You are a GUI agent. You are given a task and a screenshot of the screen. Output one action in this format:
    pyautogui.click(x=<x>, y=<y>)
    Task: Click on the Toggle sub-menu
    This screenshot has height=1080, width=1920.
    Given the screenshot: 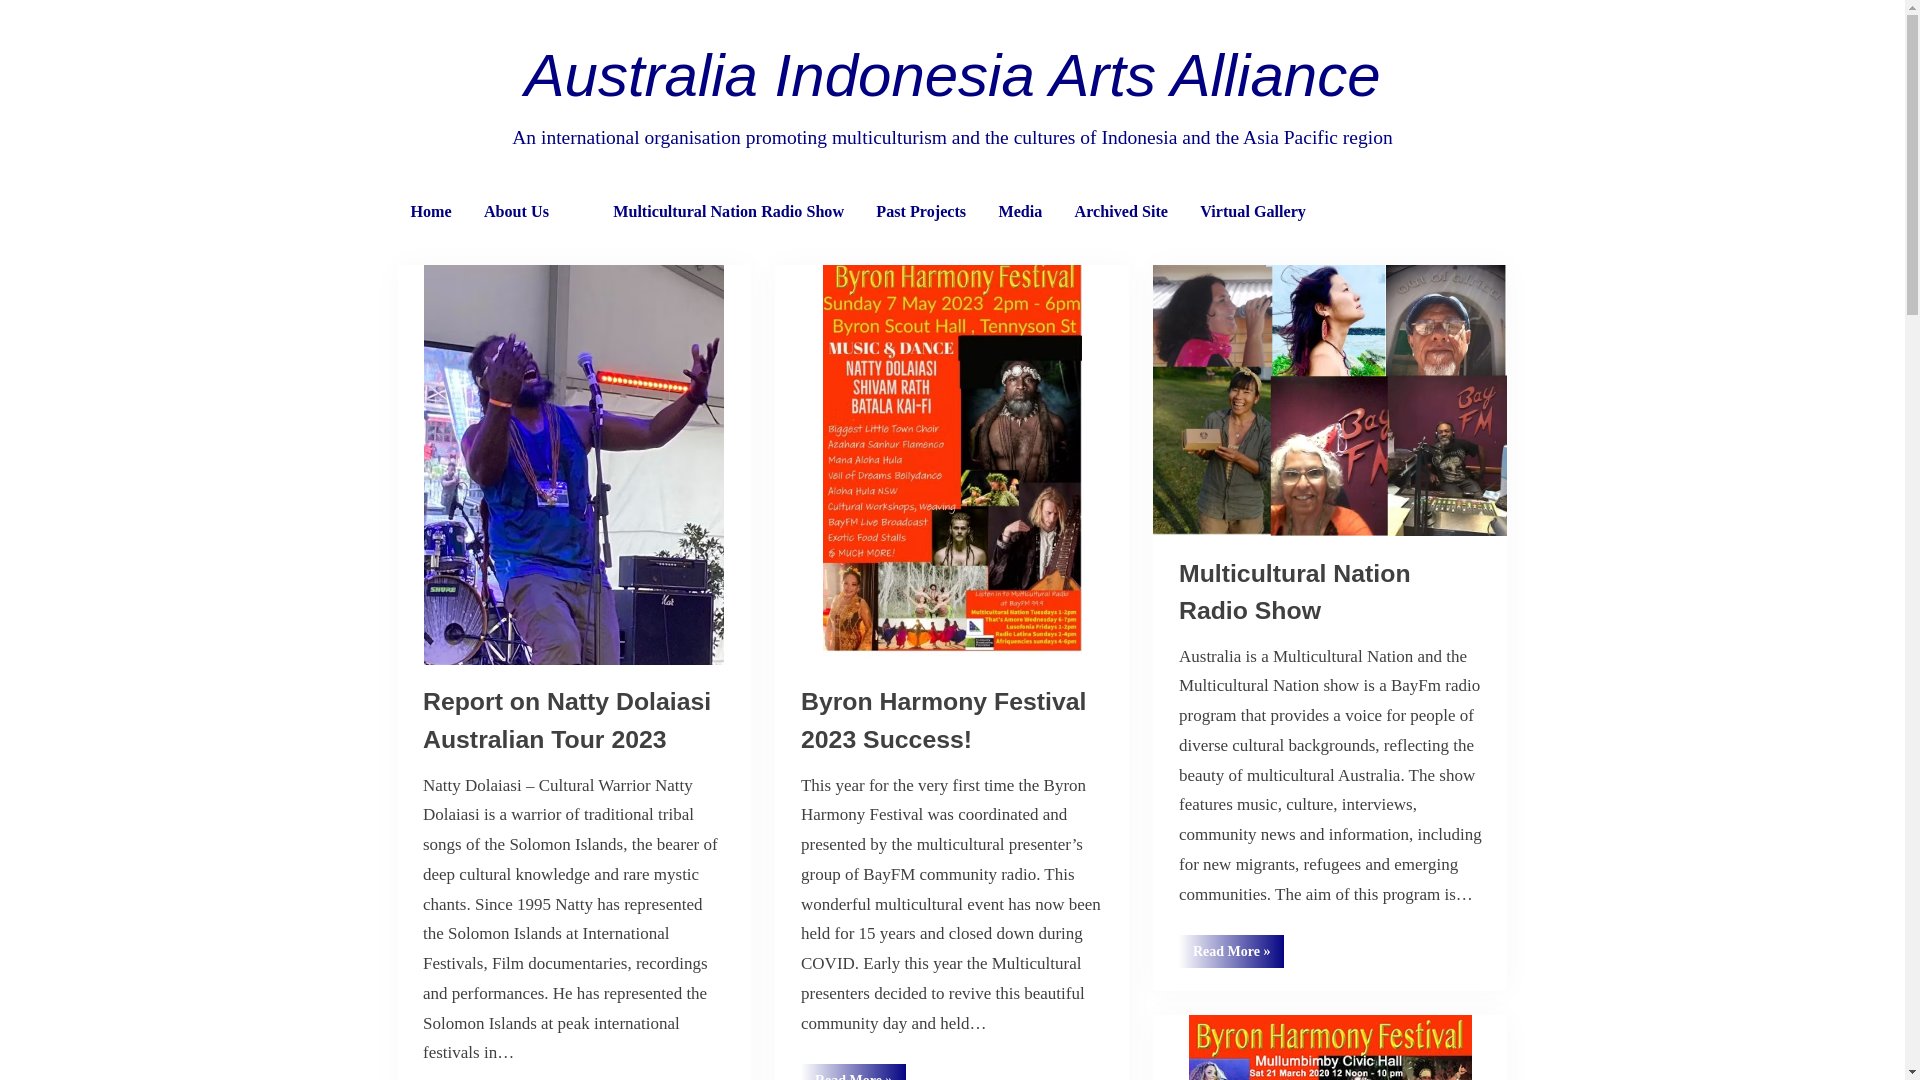 What is the action you would take?
    pyautogui.click(x=579, y=213)
    